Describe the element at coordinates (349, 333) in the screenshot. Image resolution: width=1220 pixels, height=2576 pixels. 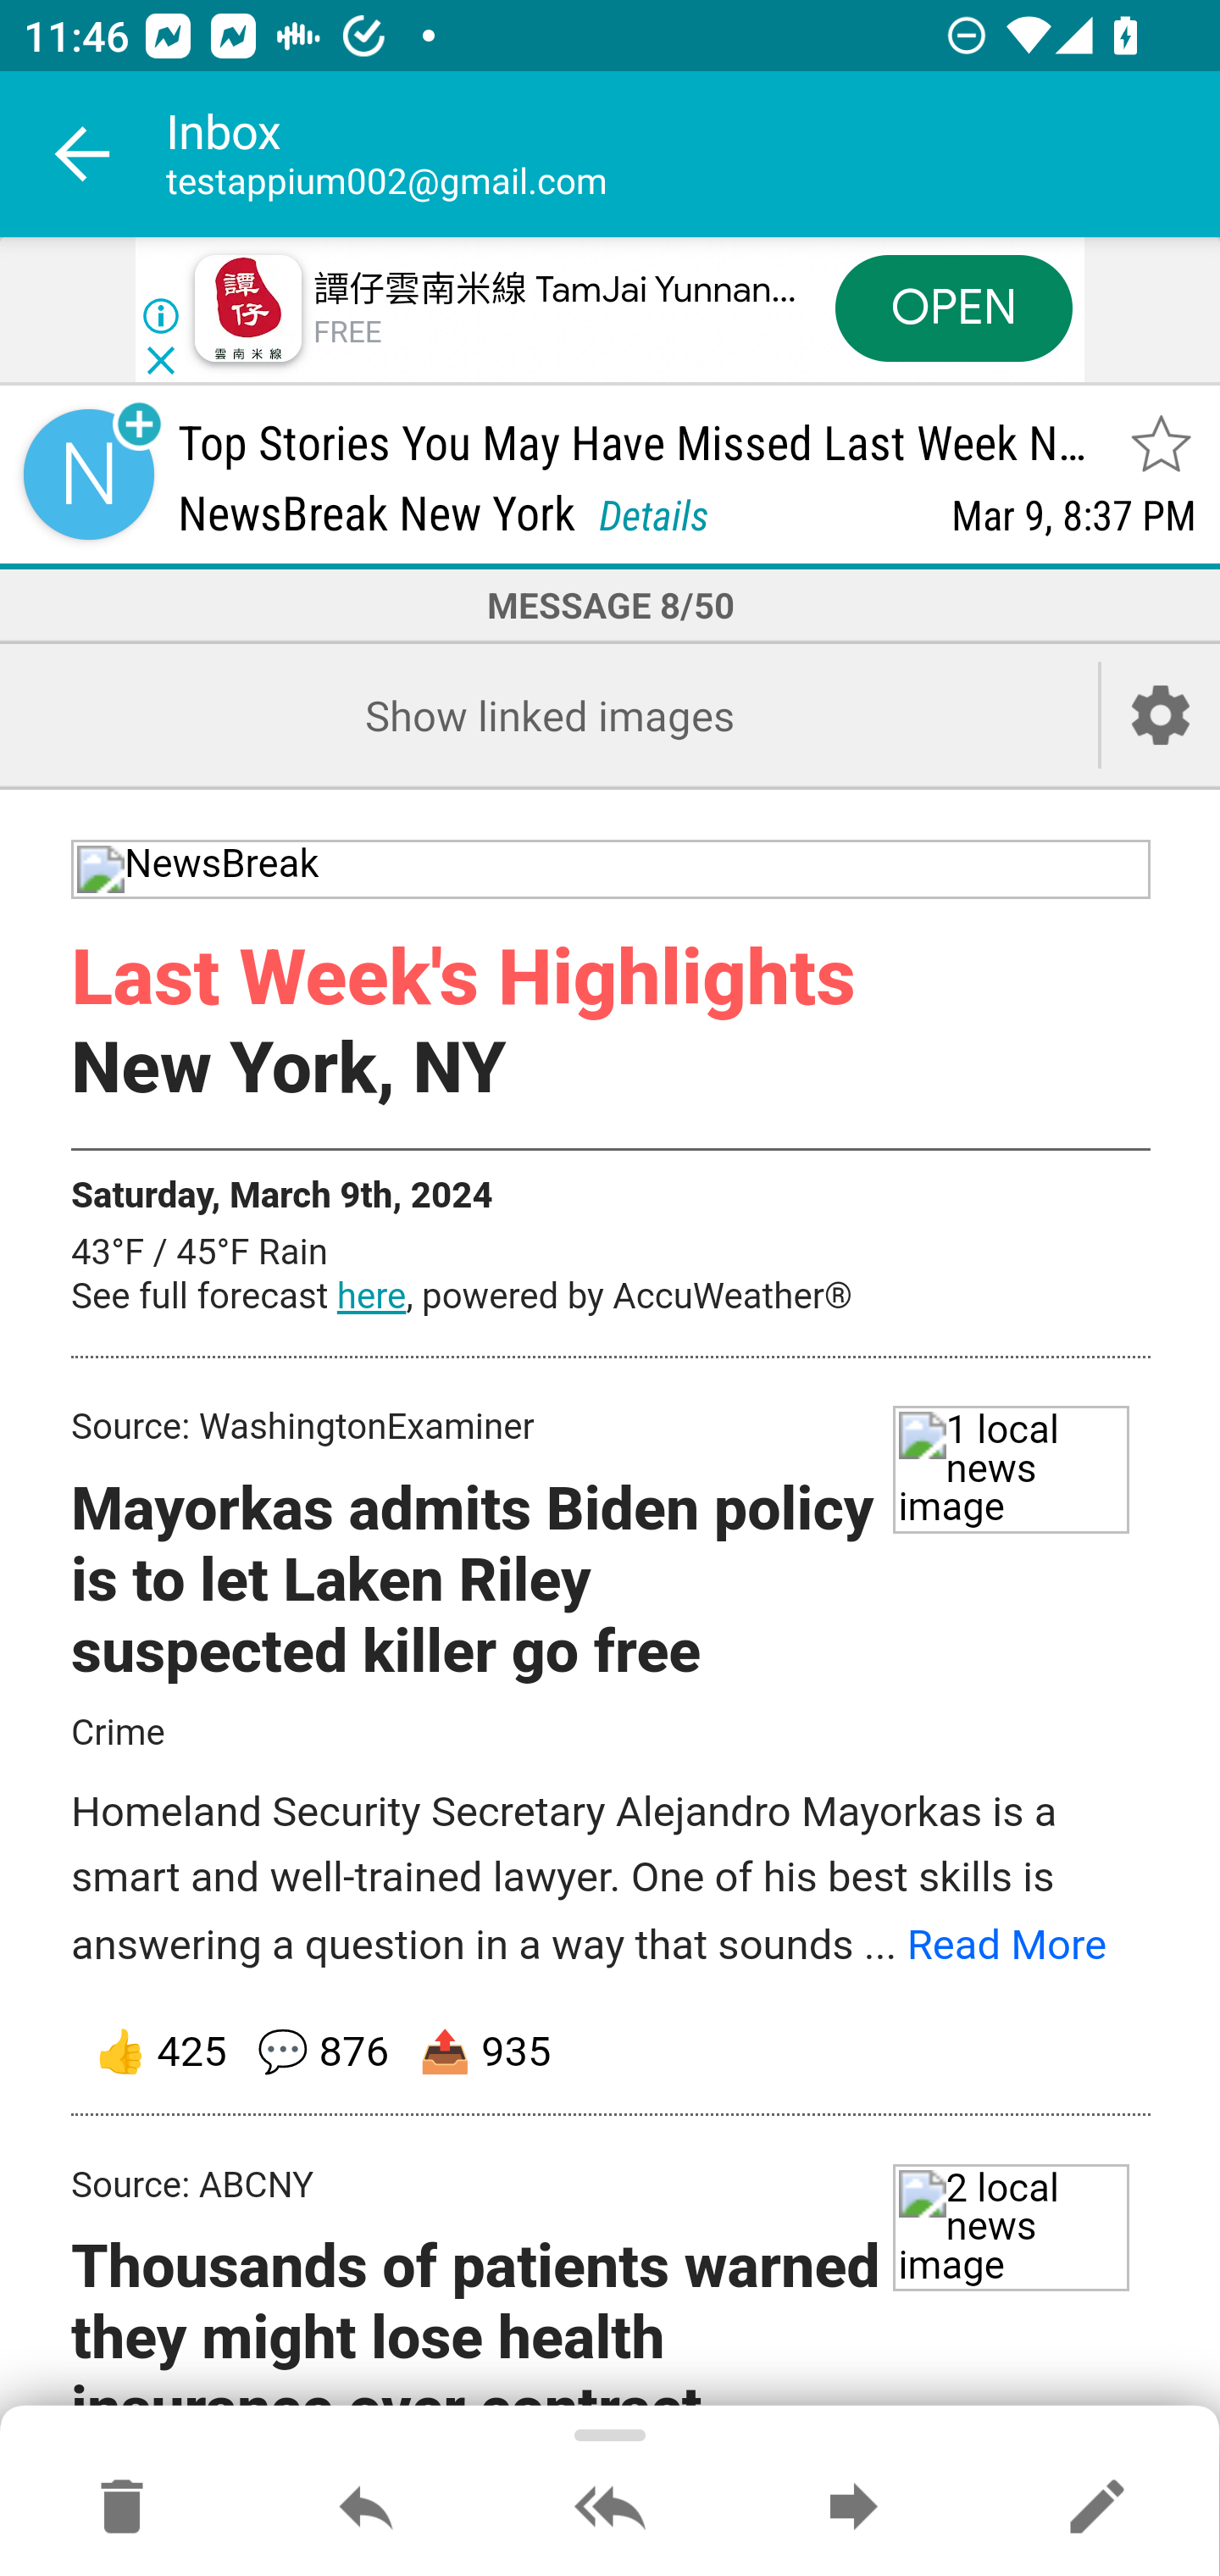
I see `FREE` at that location.